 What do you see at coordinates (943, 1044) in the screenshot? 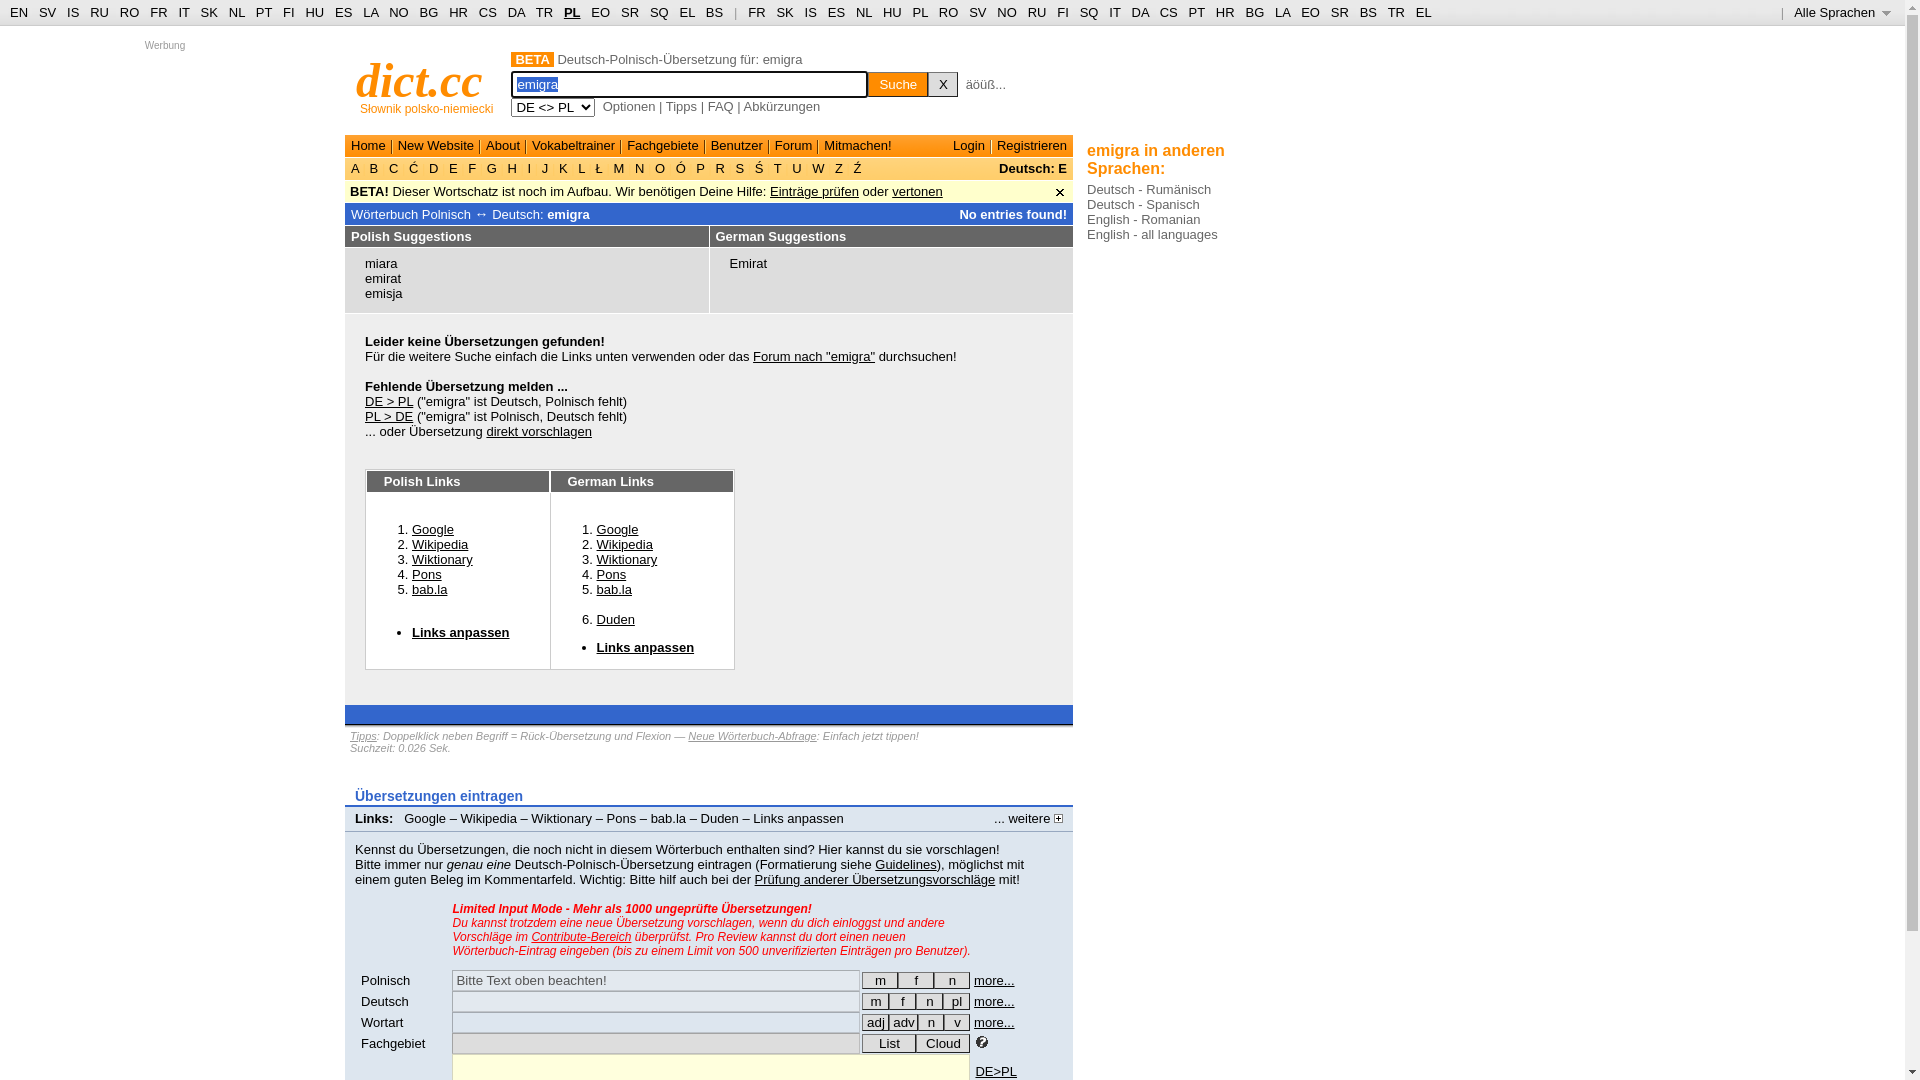
I see `Cloud` at bounding box center [943, 1044].